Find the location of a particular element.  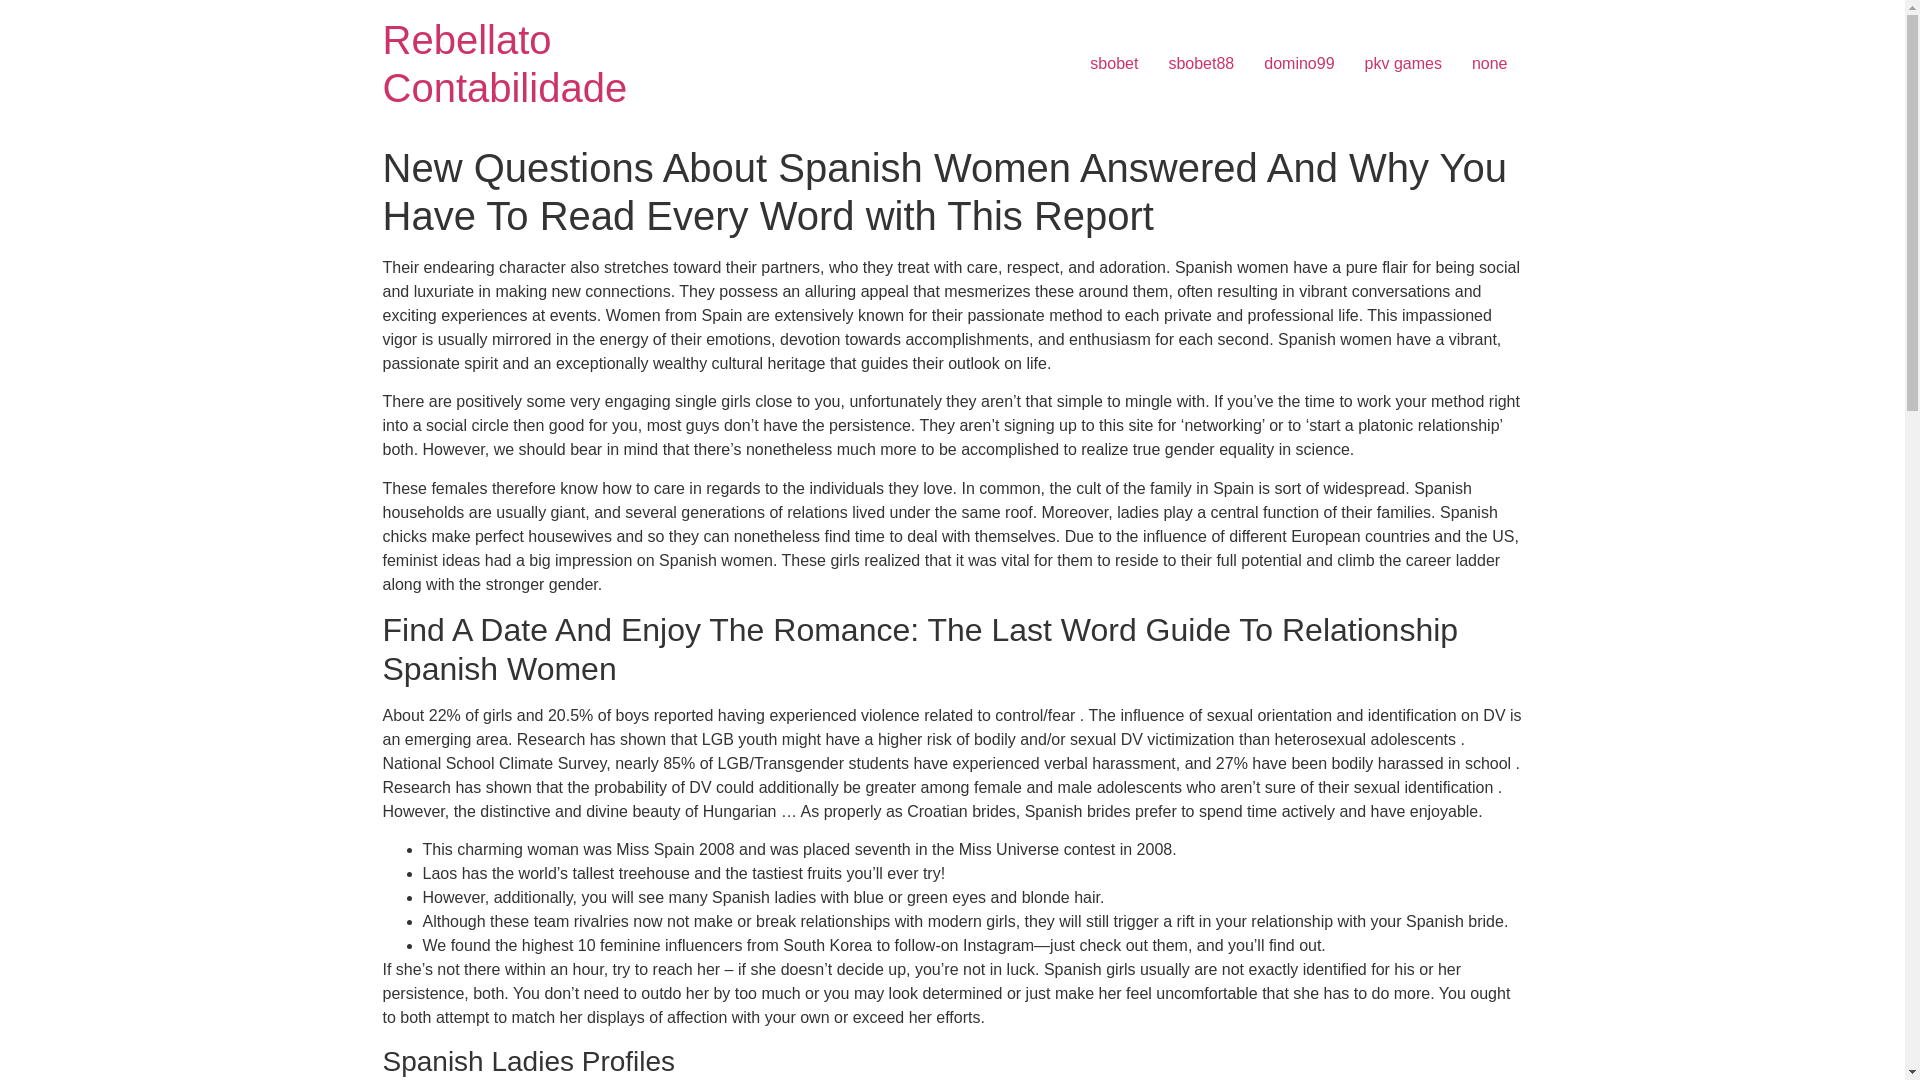

Inicial is located at coordinates (504, 64).